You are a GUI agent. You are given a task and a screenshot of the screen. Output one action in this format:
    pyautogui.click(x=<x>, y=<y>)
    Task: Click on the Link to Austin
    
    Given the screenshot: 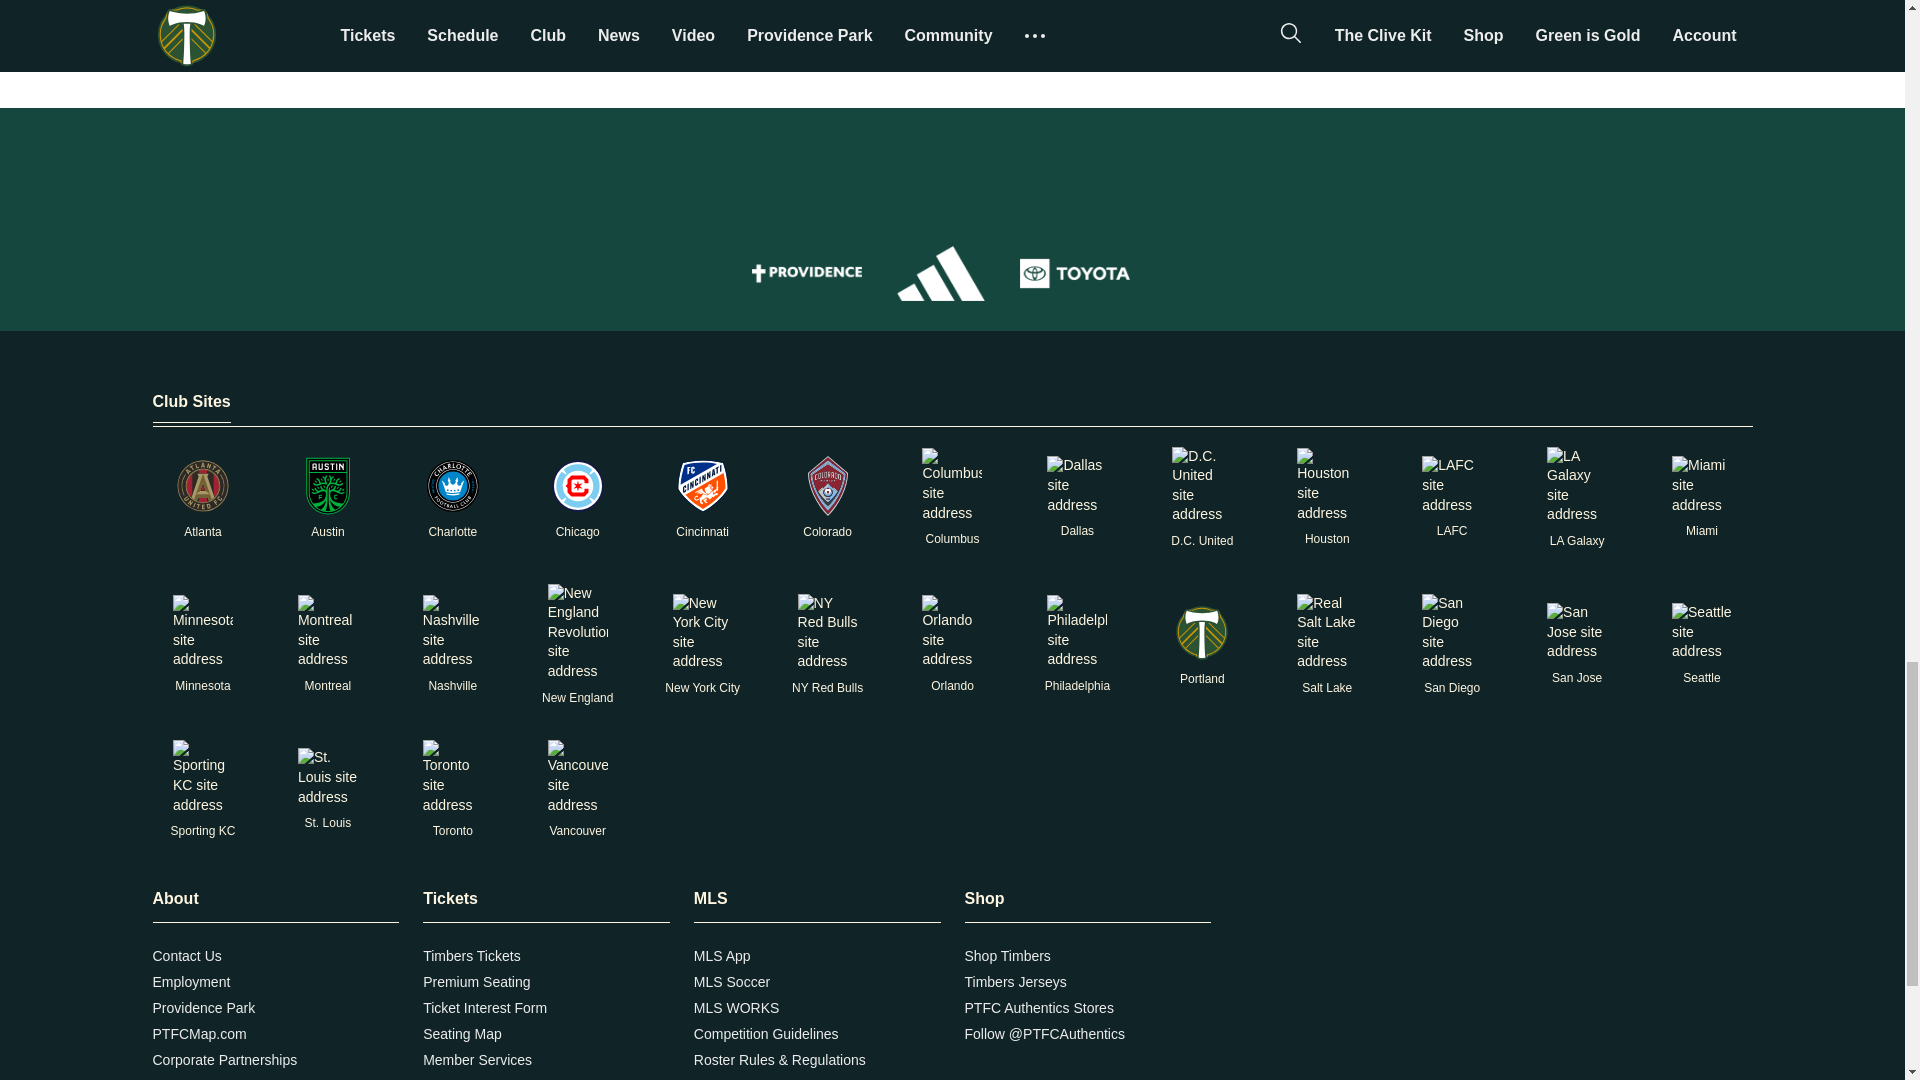 What is the action you would take?
    pyautogui.click(x=327, y=486)
    